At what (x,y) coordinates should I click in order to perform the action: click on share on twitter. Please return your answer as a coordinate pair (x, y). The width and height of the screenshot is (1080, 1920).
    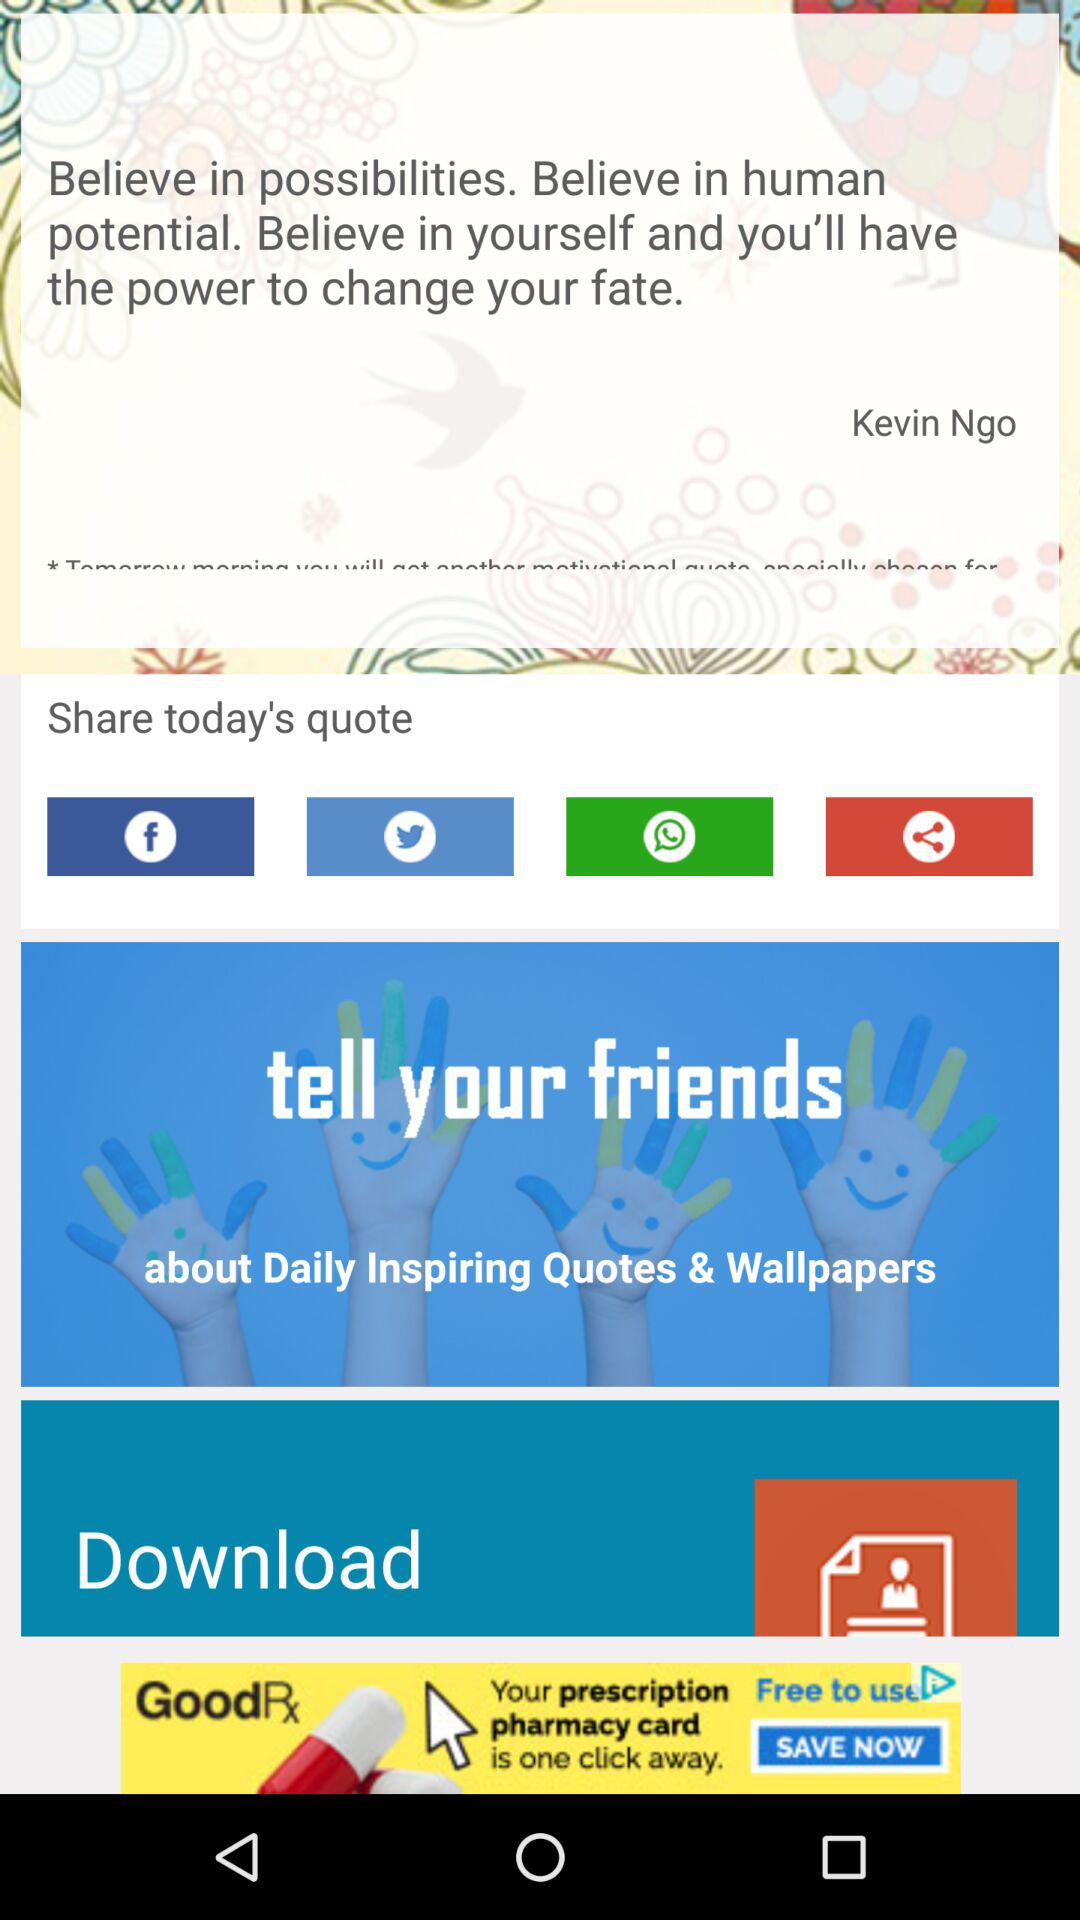
    Looking at the image, I should click on (410, 836).